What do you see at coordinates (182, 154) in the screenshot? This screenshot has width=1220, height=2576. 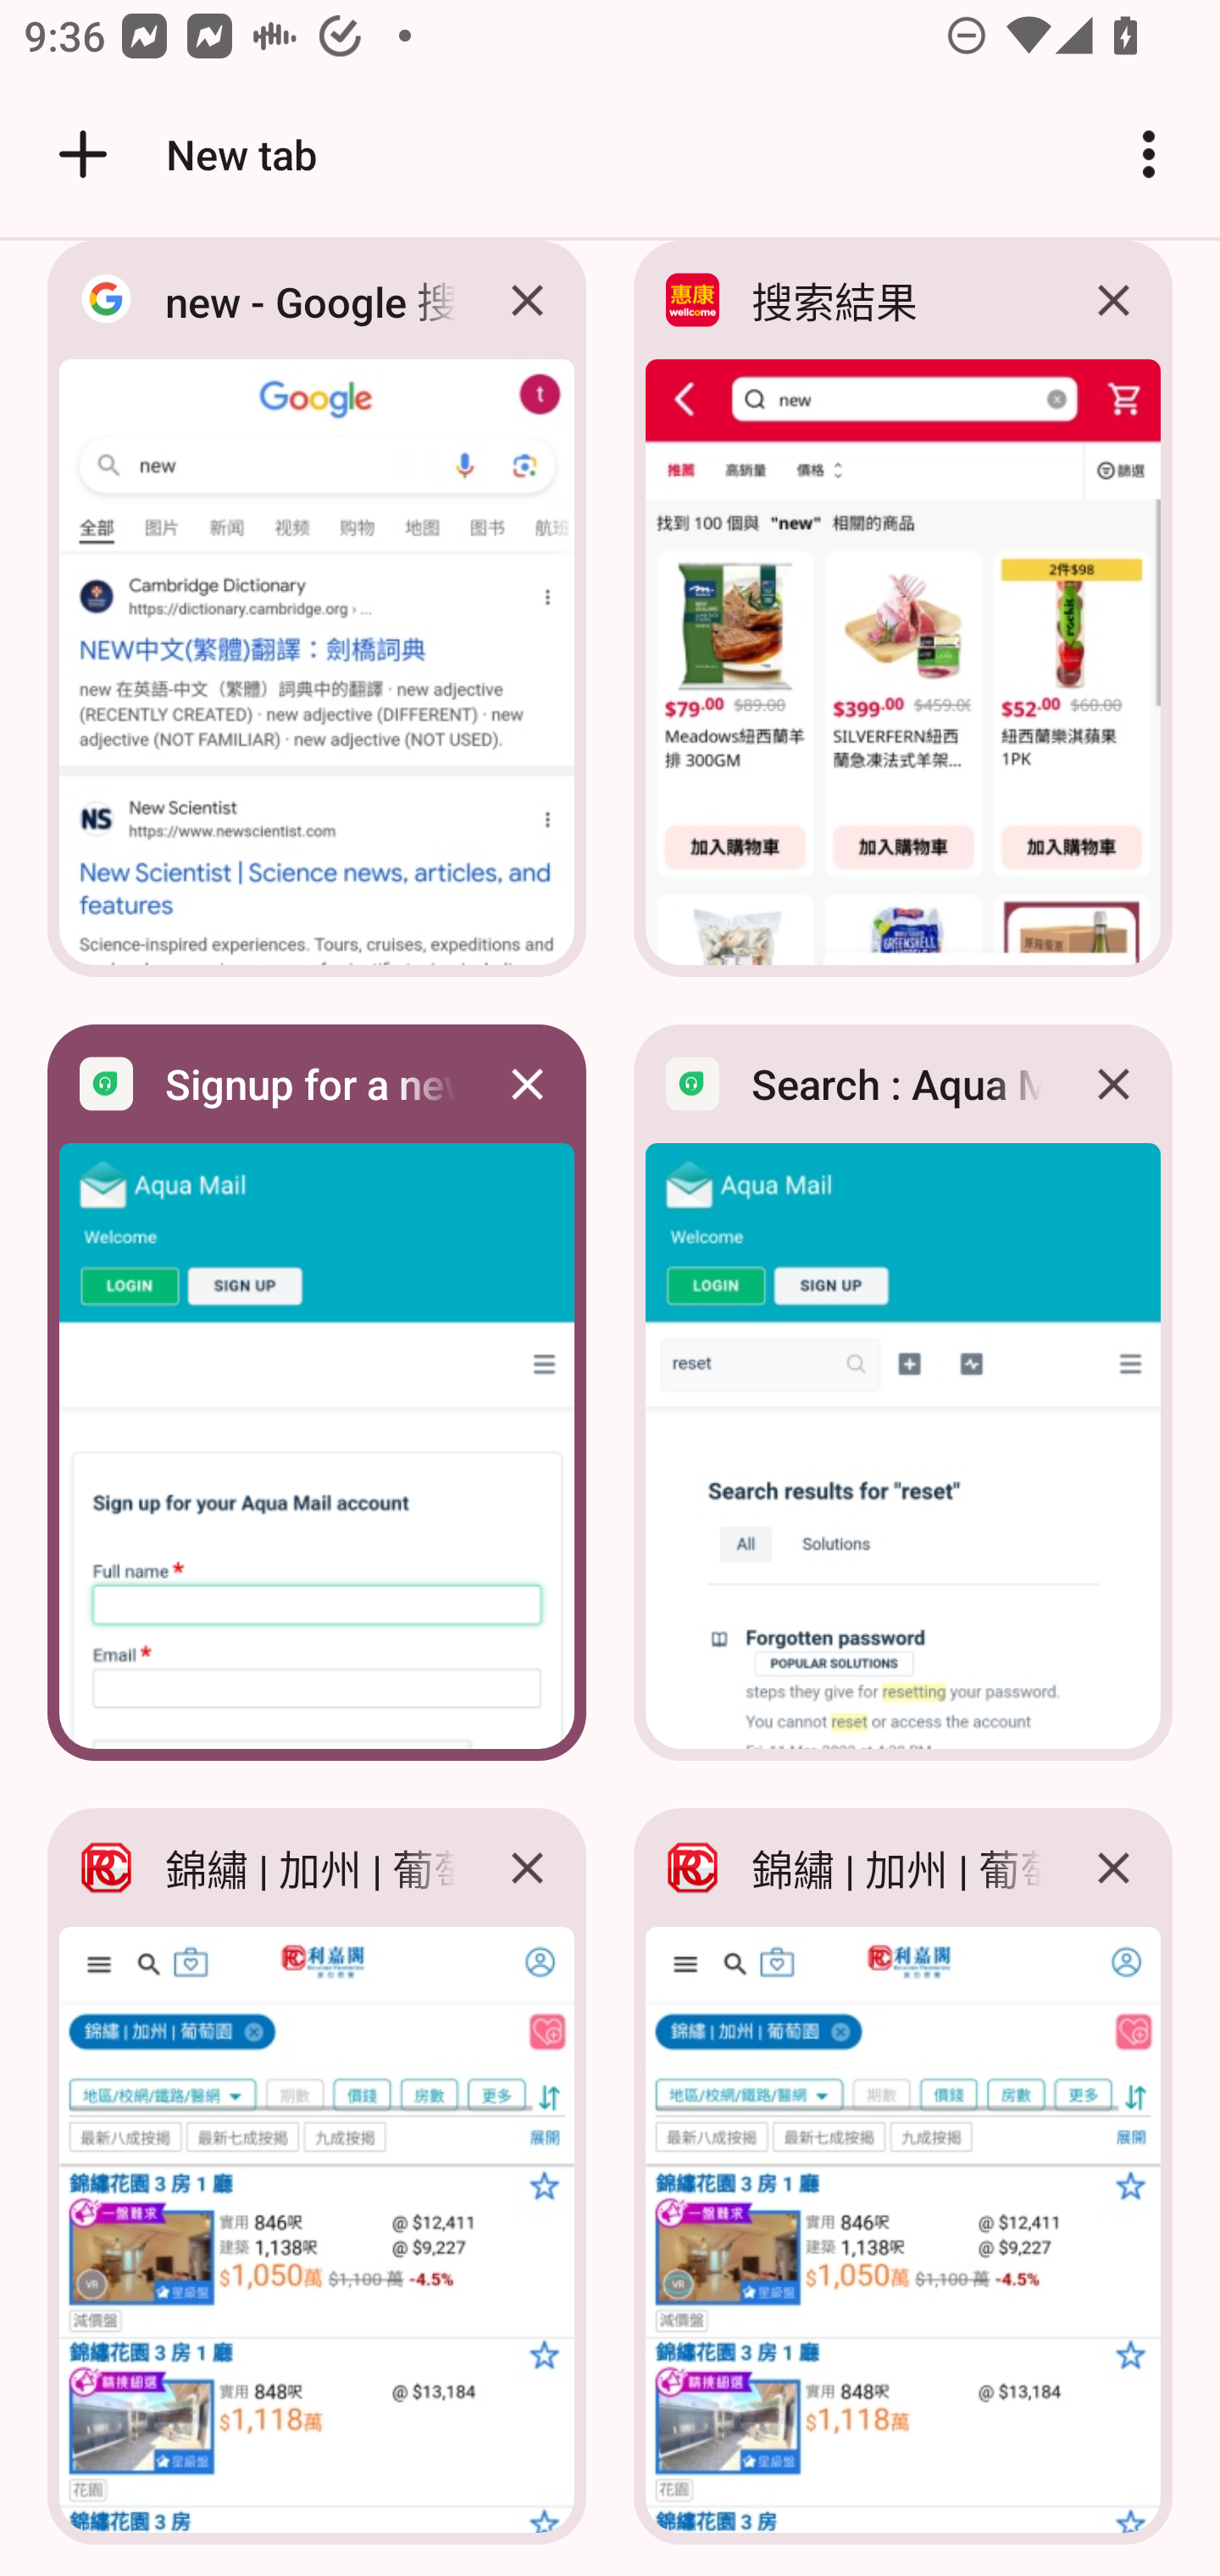 I see `New tab` at bounding box center [182, 154].